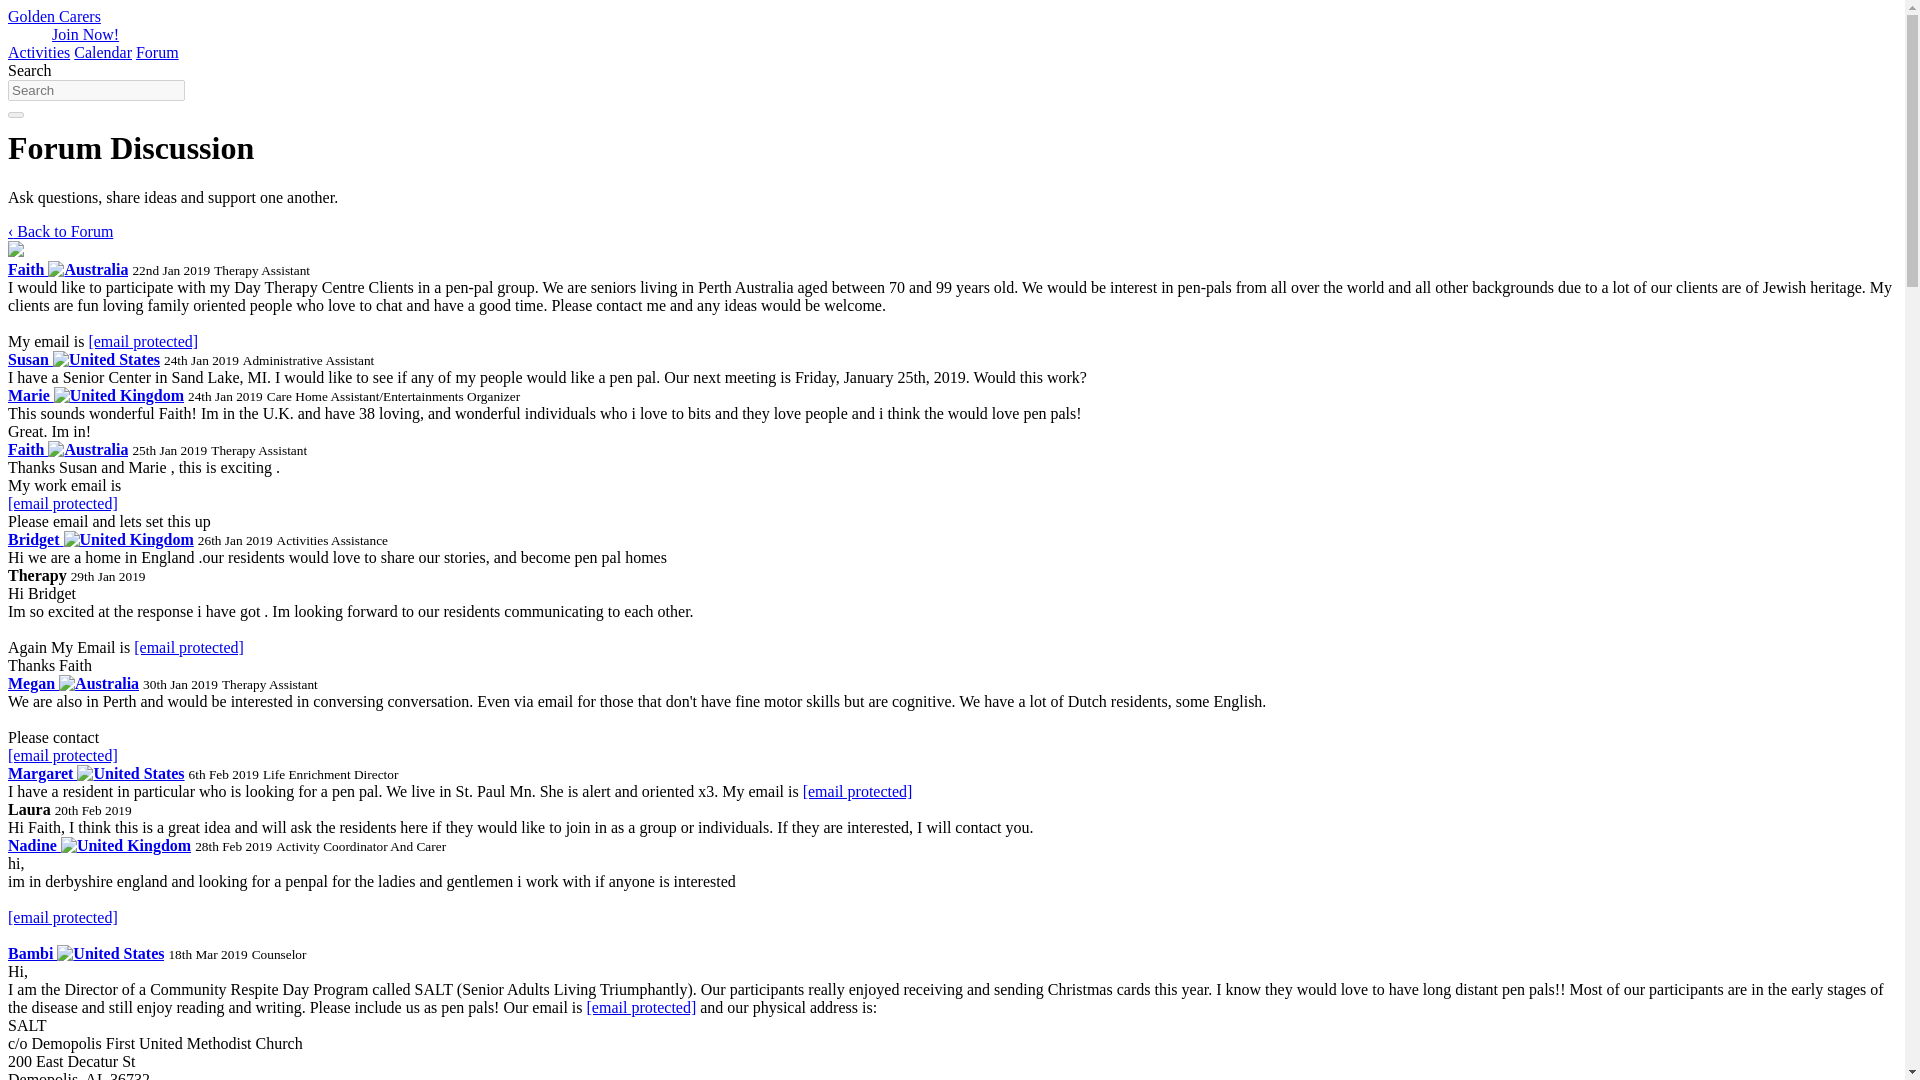 The height and width of the screenshot is (1080, 1920). Describe the element at coordinates (68, 448) in the screenshot. I see `Faith` at that location.